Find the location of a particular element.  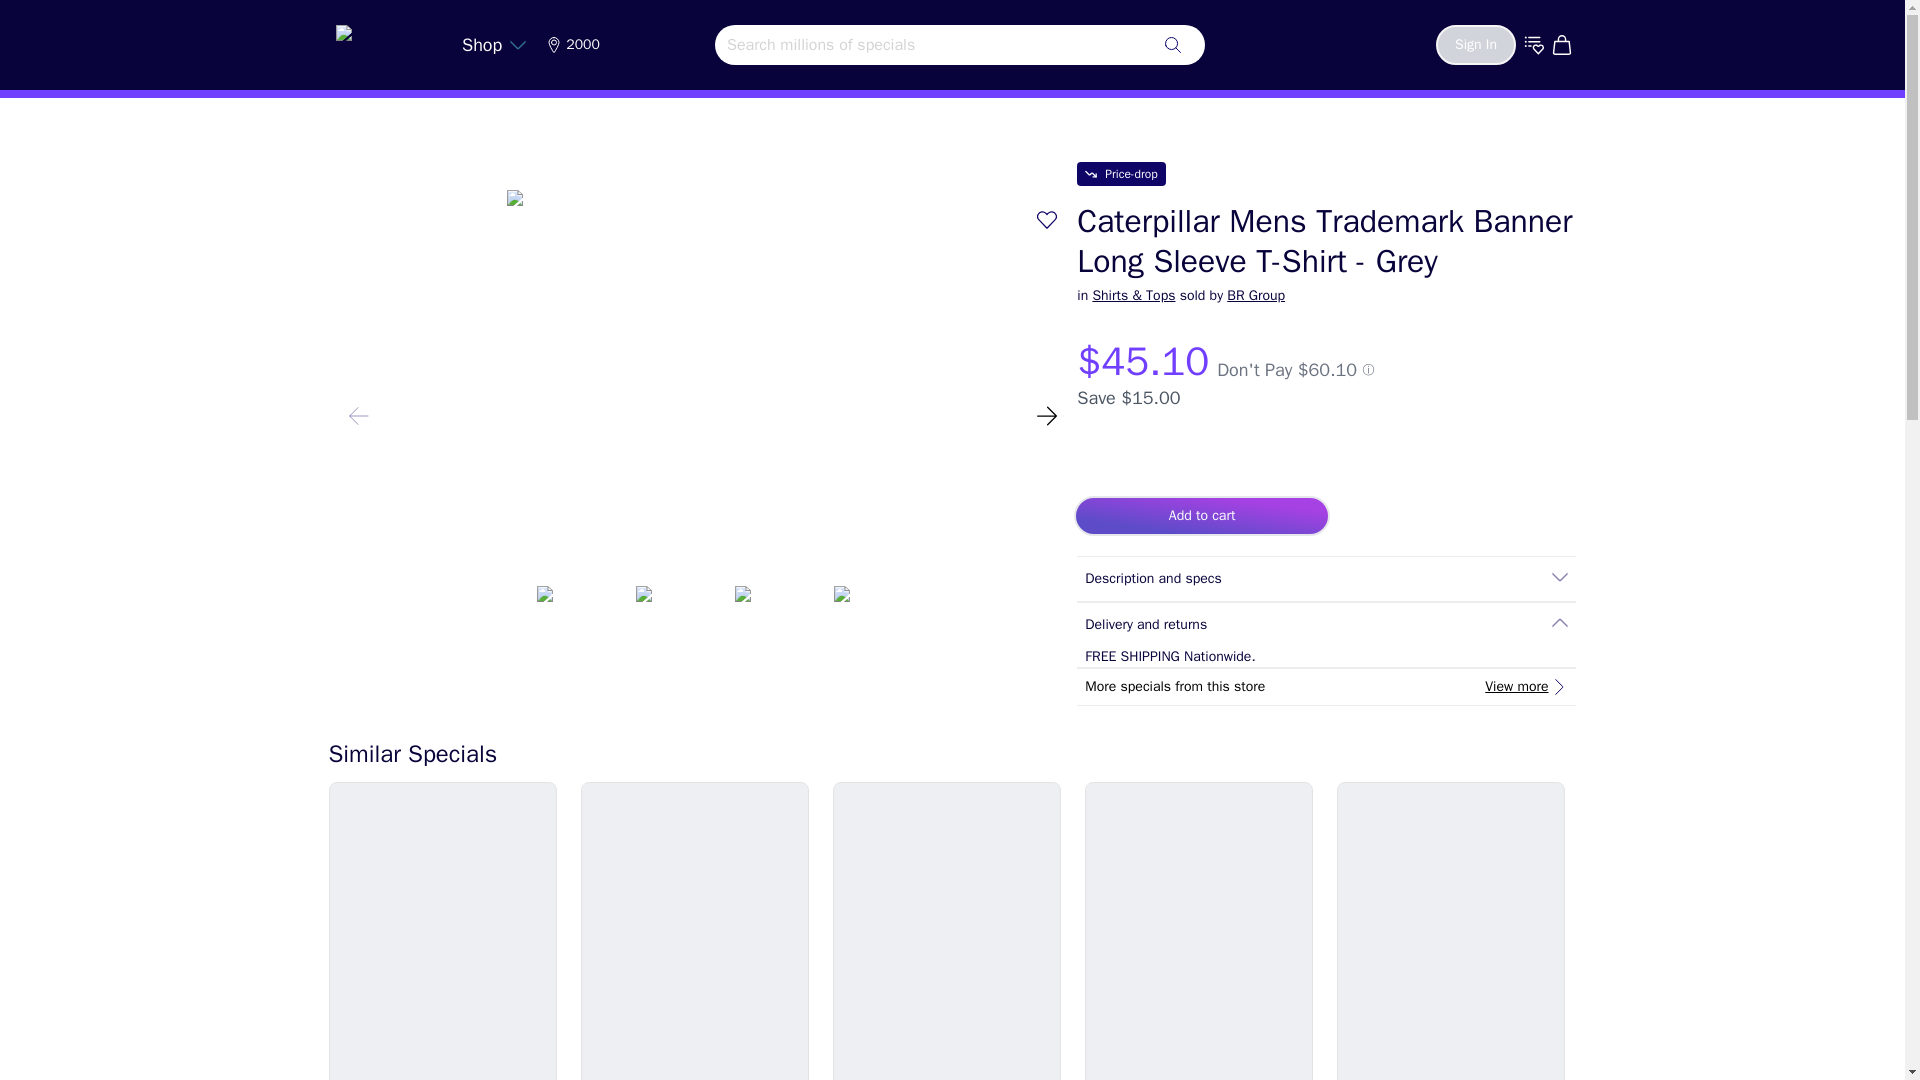

Go to cart is located at coordinates (1564, 44).